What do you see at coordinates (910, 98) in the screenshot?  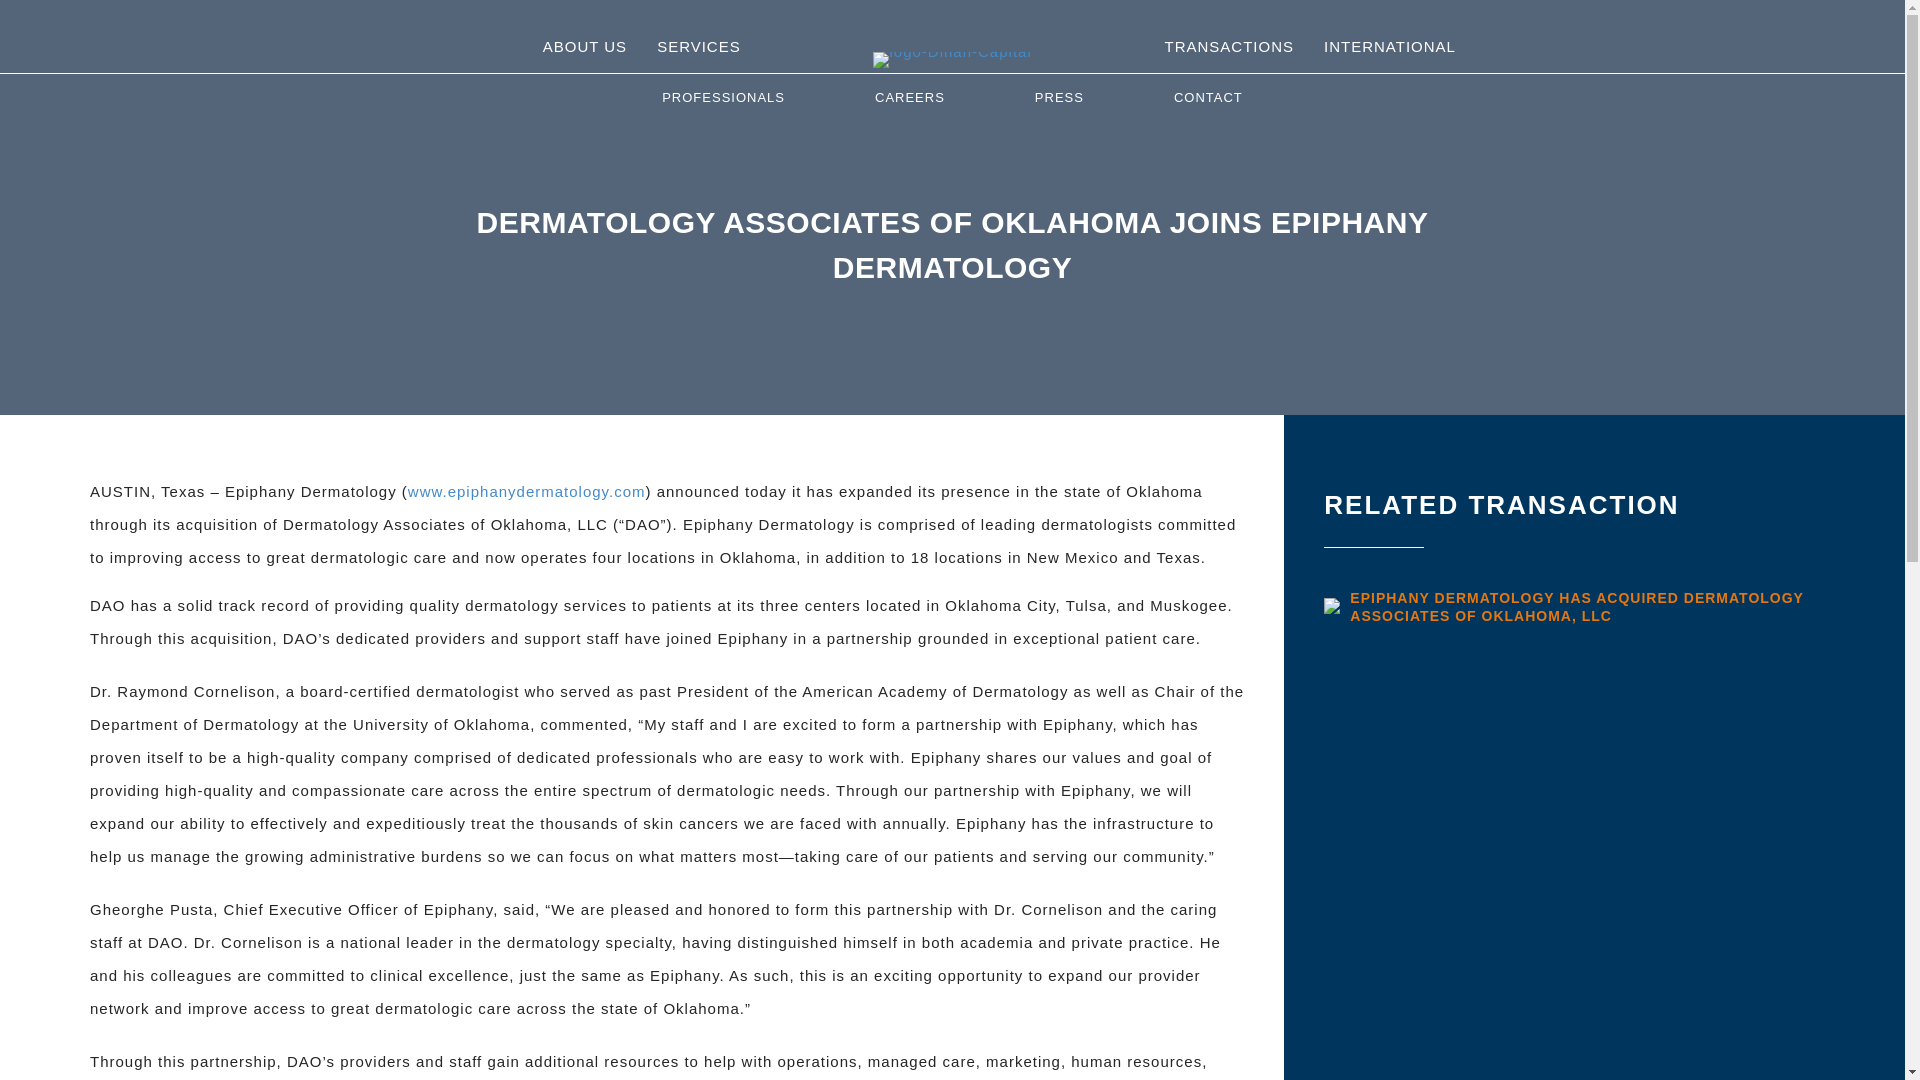 I see `CAREERS` at bounding box center [910, 98].